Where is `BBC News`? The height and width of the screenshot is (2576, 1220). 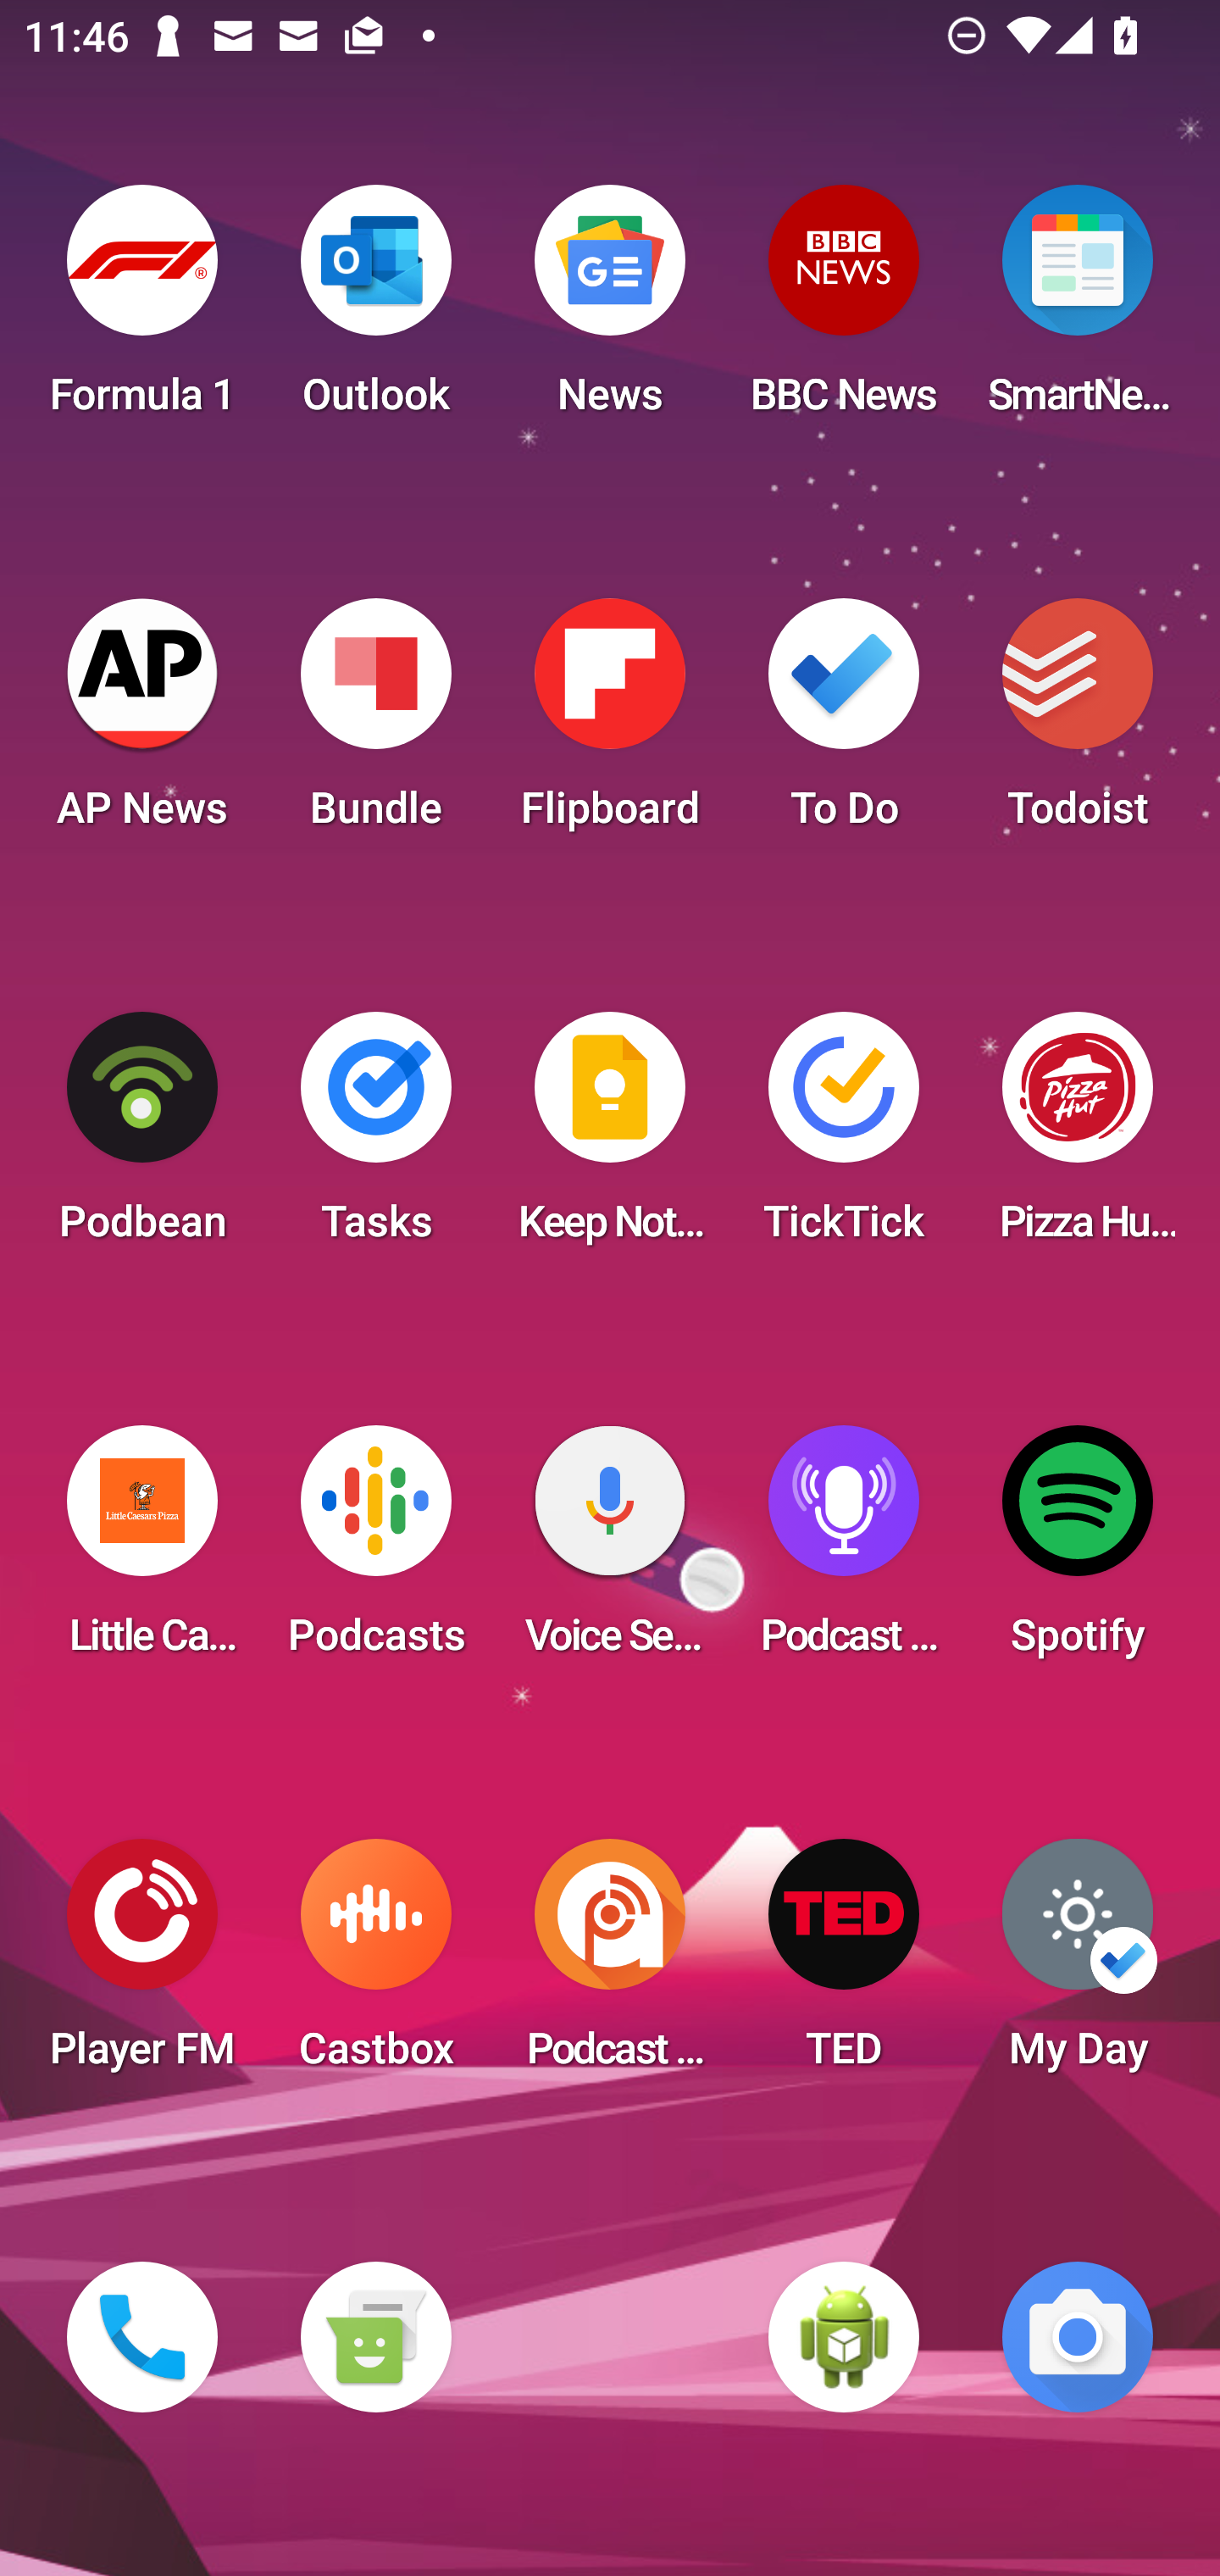 BBC News is located at coordinates (844, 310).